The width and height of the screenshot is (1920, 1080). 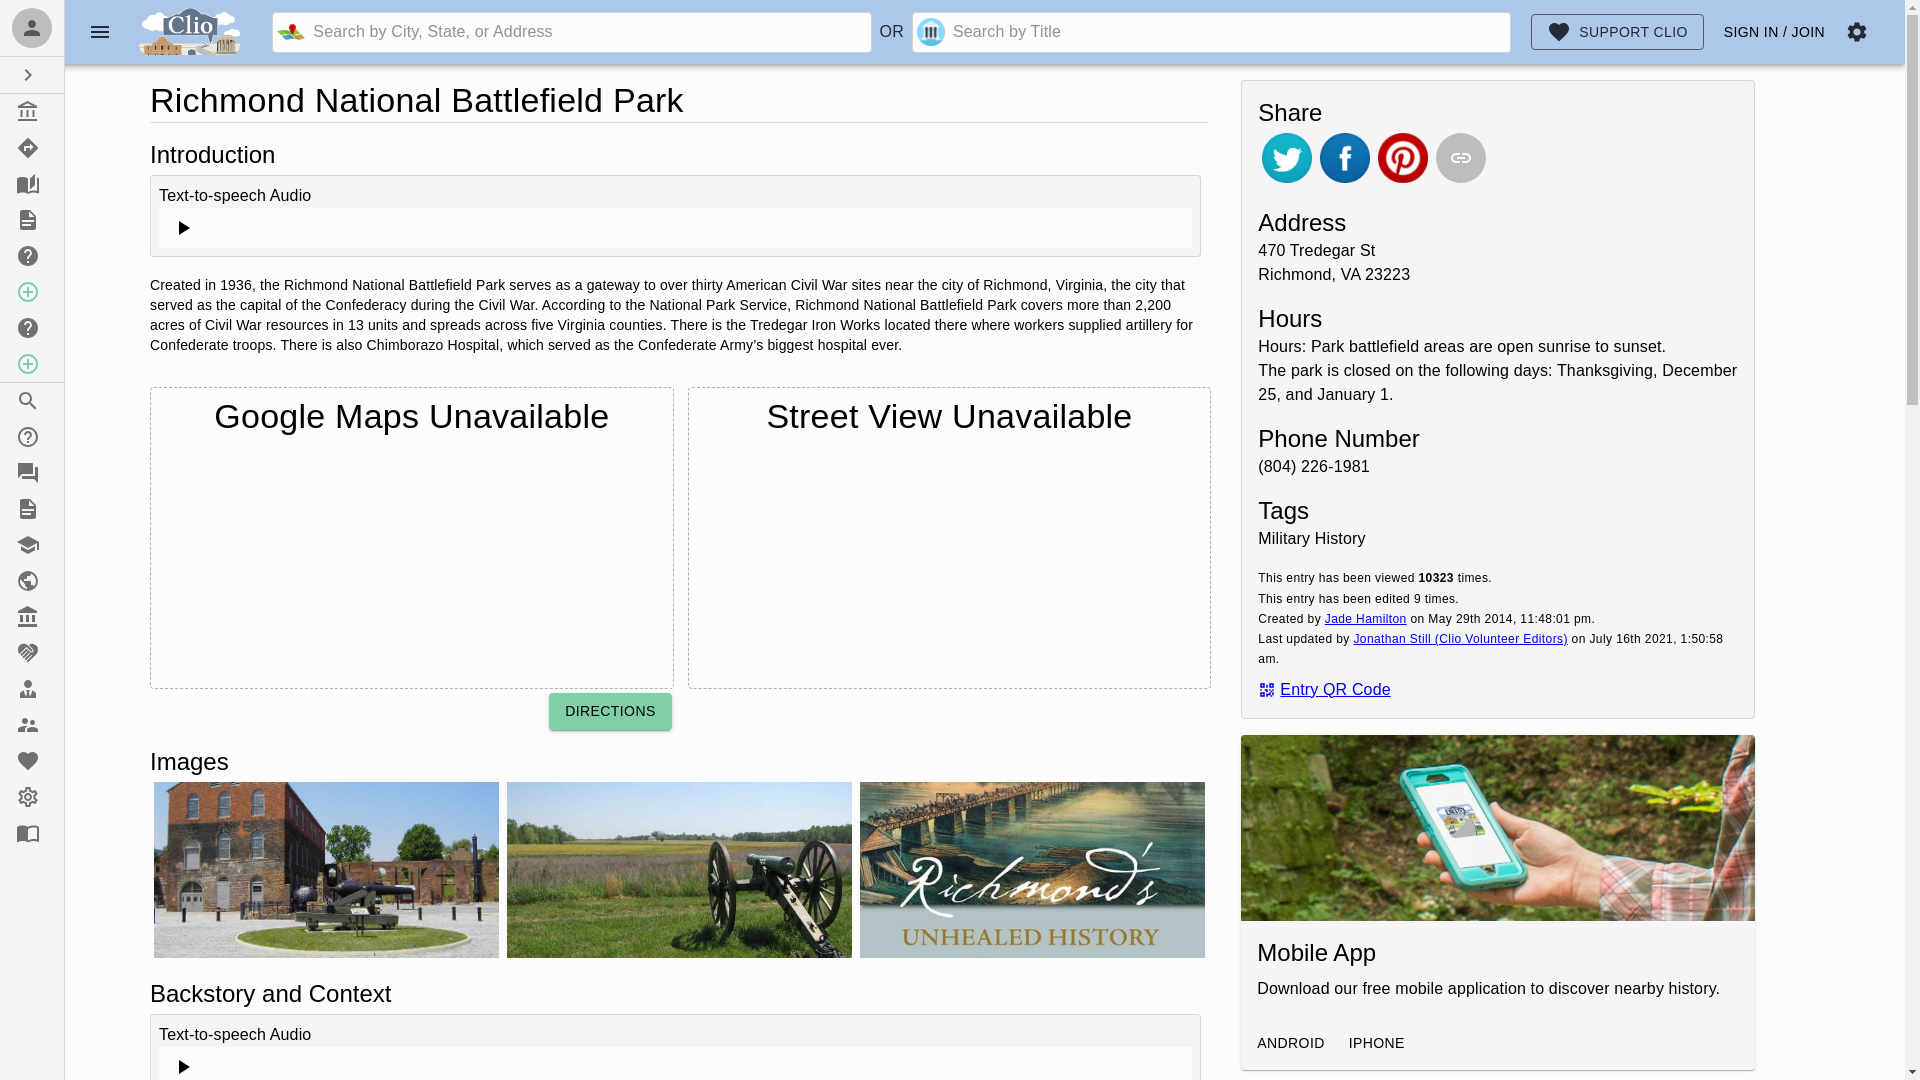 I want to click on Tours, so click(x=32, y=148).